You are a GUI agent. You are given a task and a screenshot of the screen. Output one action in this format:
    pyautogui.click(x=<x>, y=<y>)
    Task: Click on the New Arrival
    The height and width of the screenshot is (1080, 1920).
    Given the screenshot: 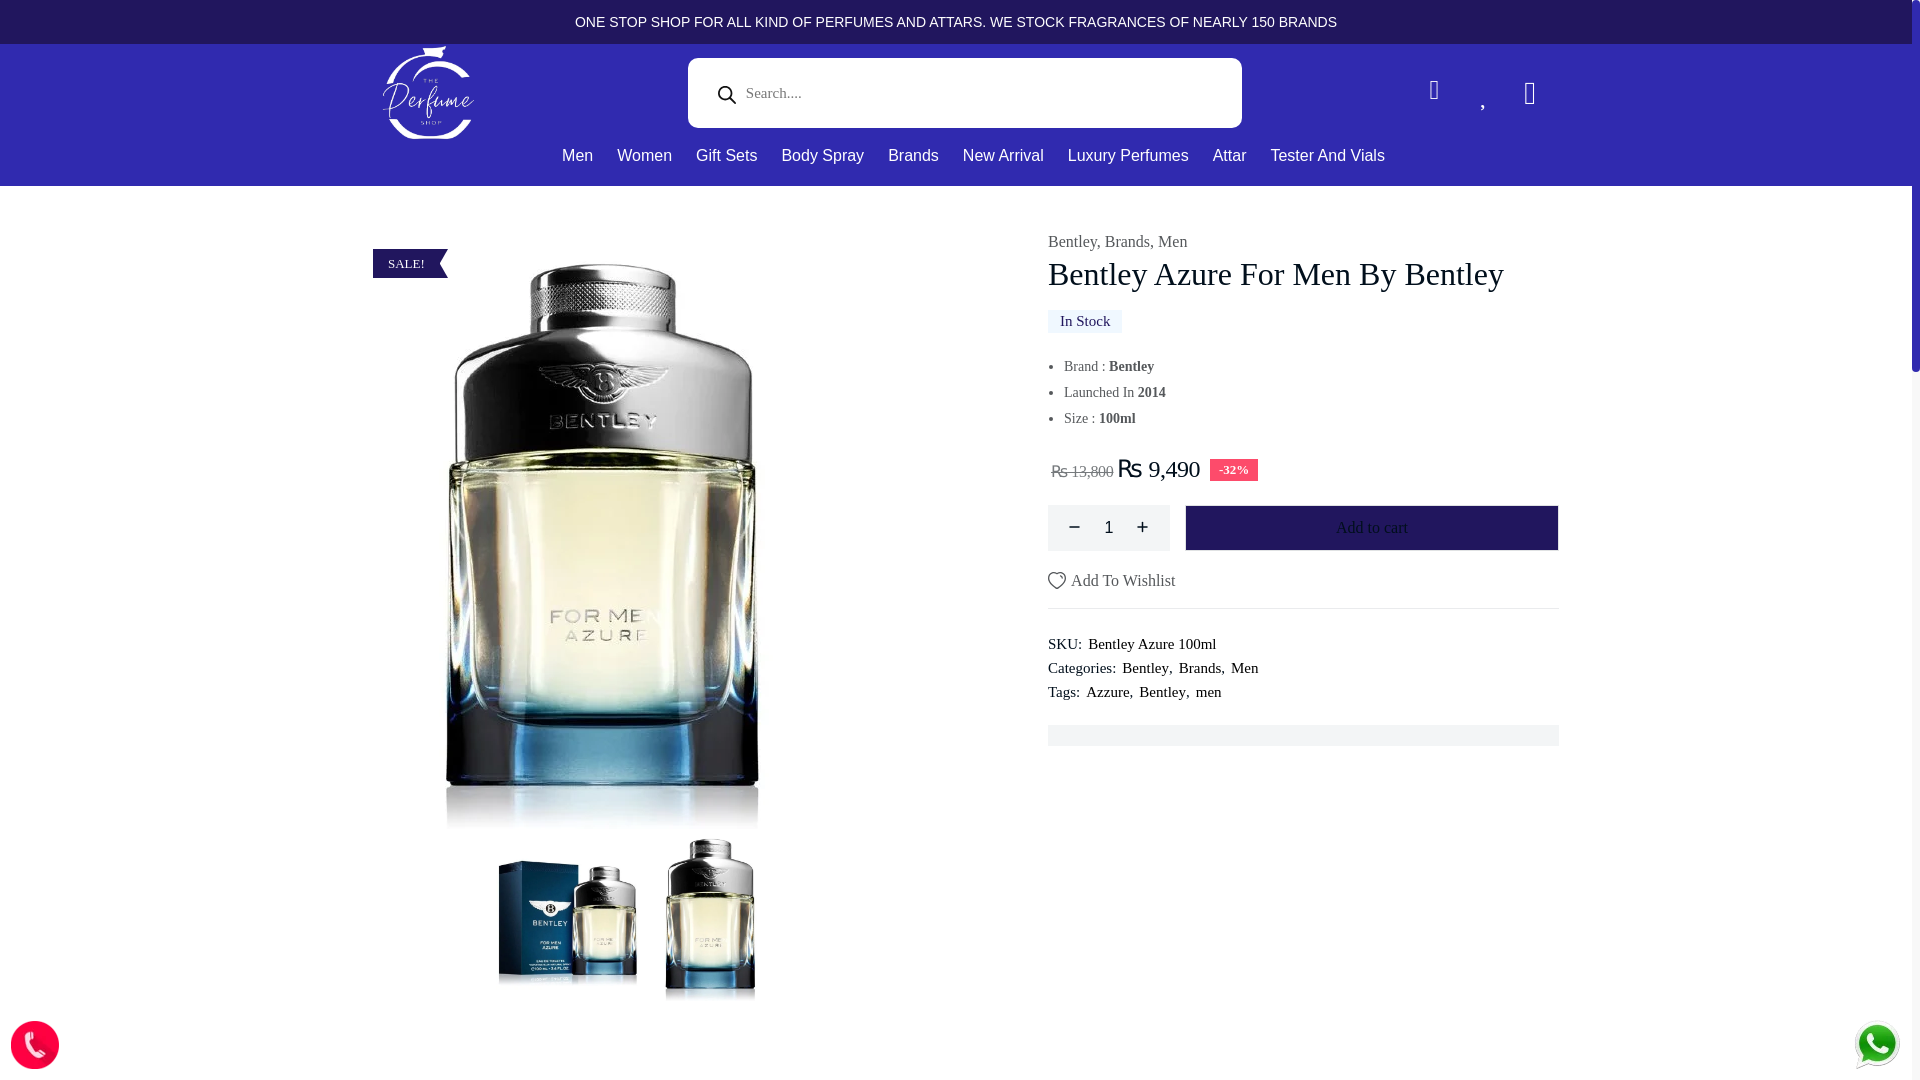 What is the action you would take?
    pyautogui.click(x=1003, y=155)
    